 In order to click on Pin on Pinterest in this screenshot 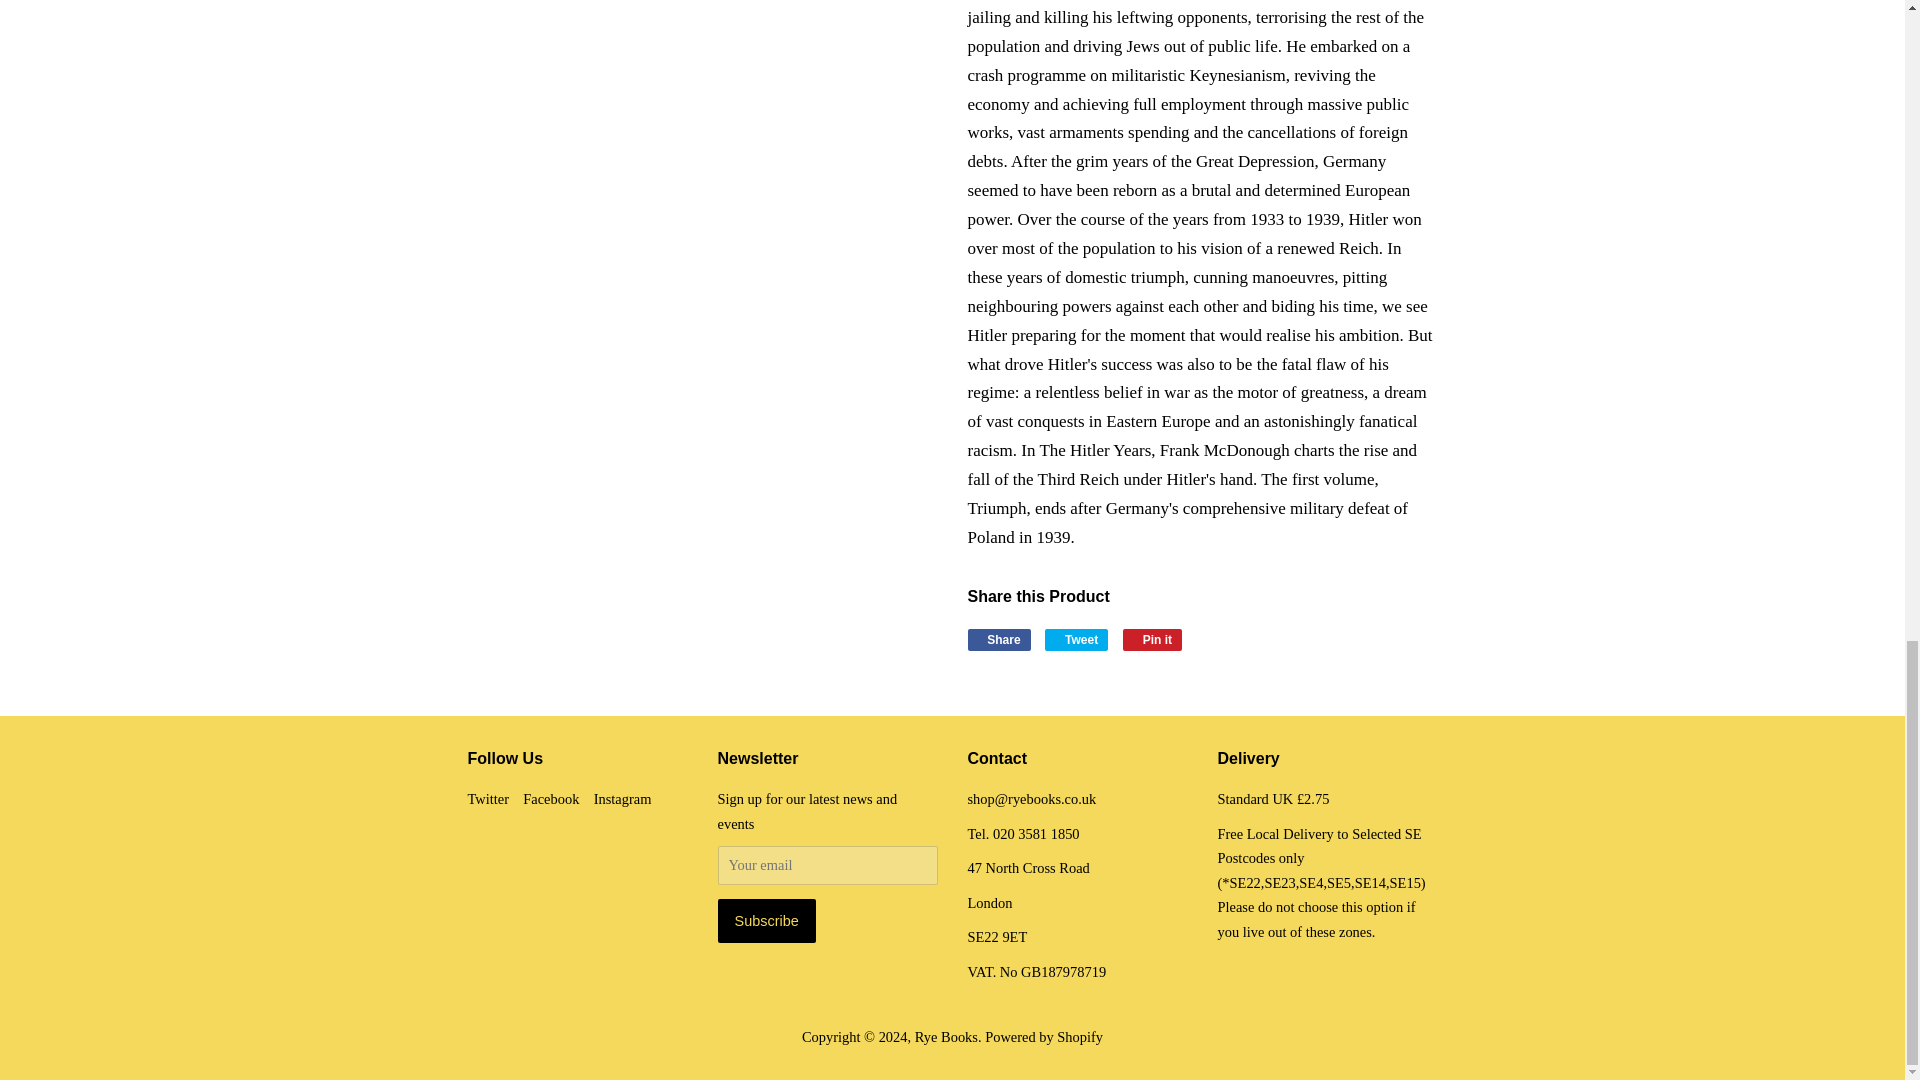, I will do `click(1152, 640)`.